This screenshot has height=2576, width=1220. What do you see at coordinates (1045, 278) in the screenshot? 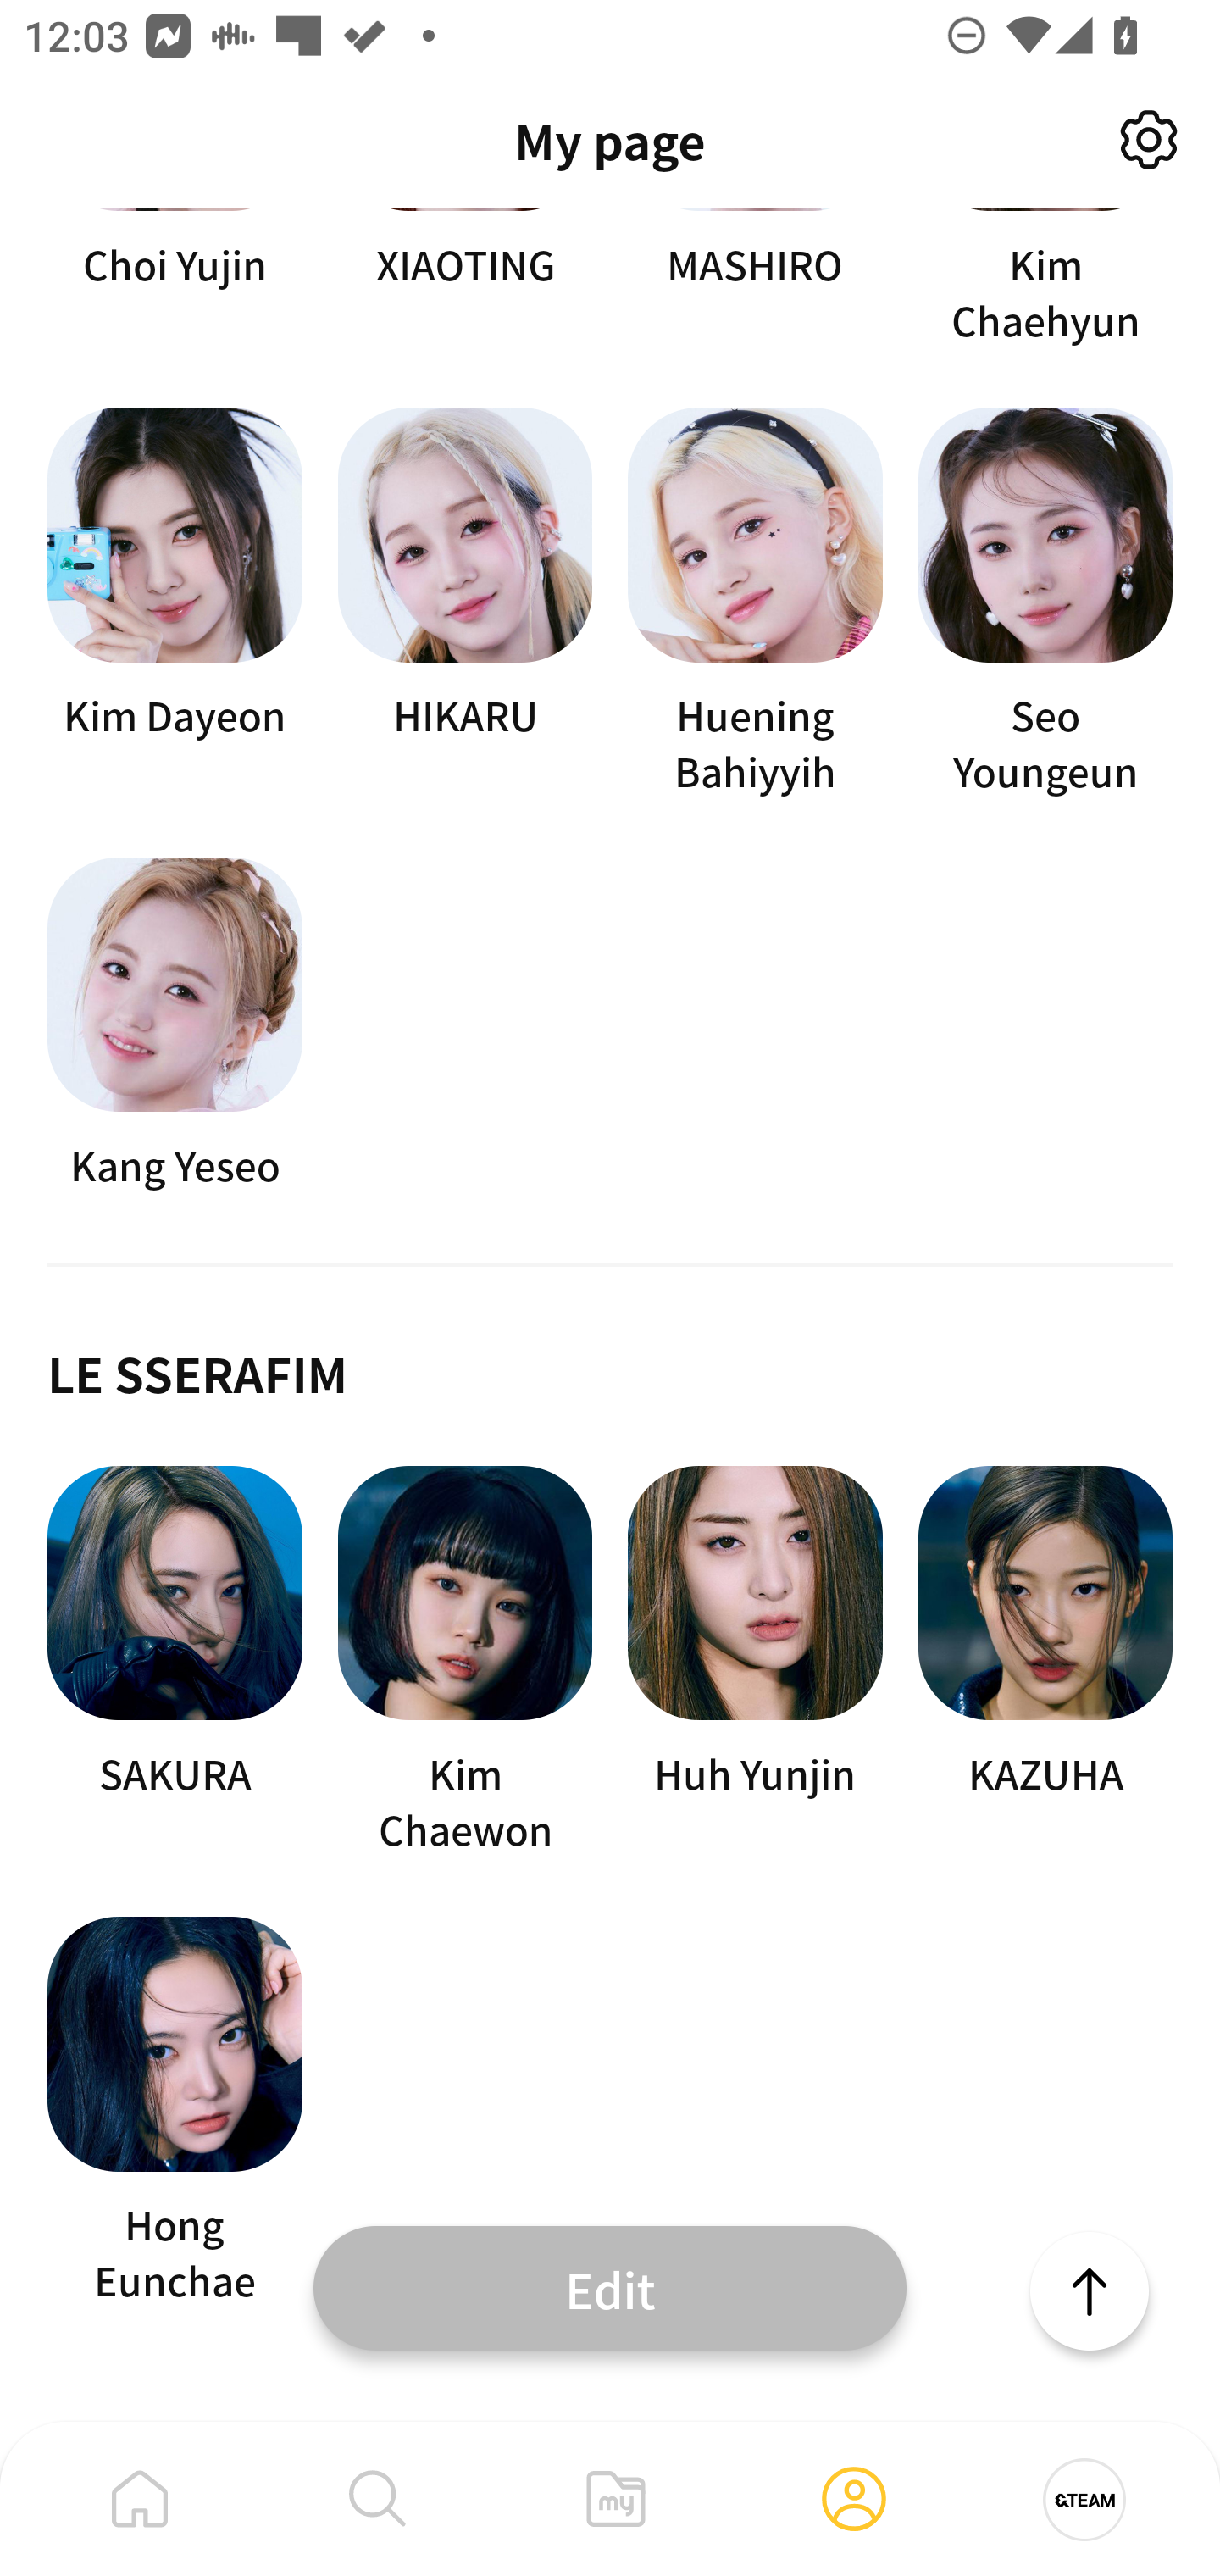
I see `Kim Chaehyun` at bounding box center [1045, 278].